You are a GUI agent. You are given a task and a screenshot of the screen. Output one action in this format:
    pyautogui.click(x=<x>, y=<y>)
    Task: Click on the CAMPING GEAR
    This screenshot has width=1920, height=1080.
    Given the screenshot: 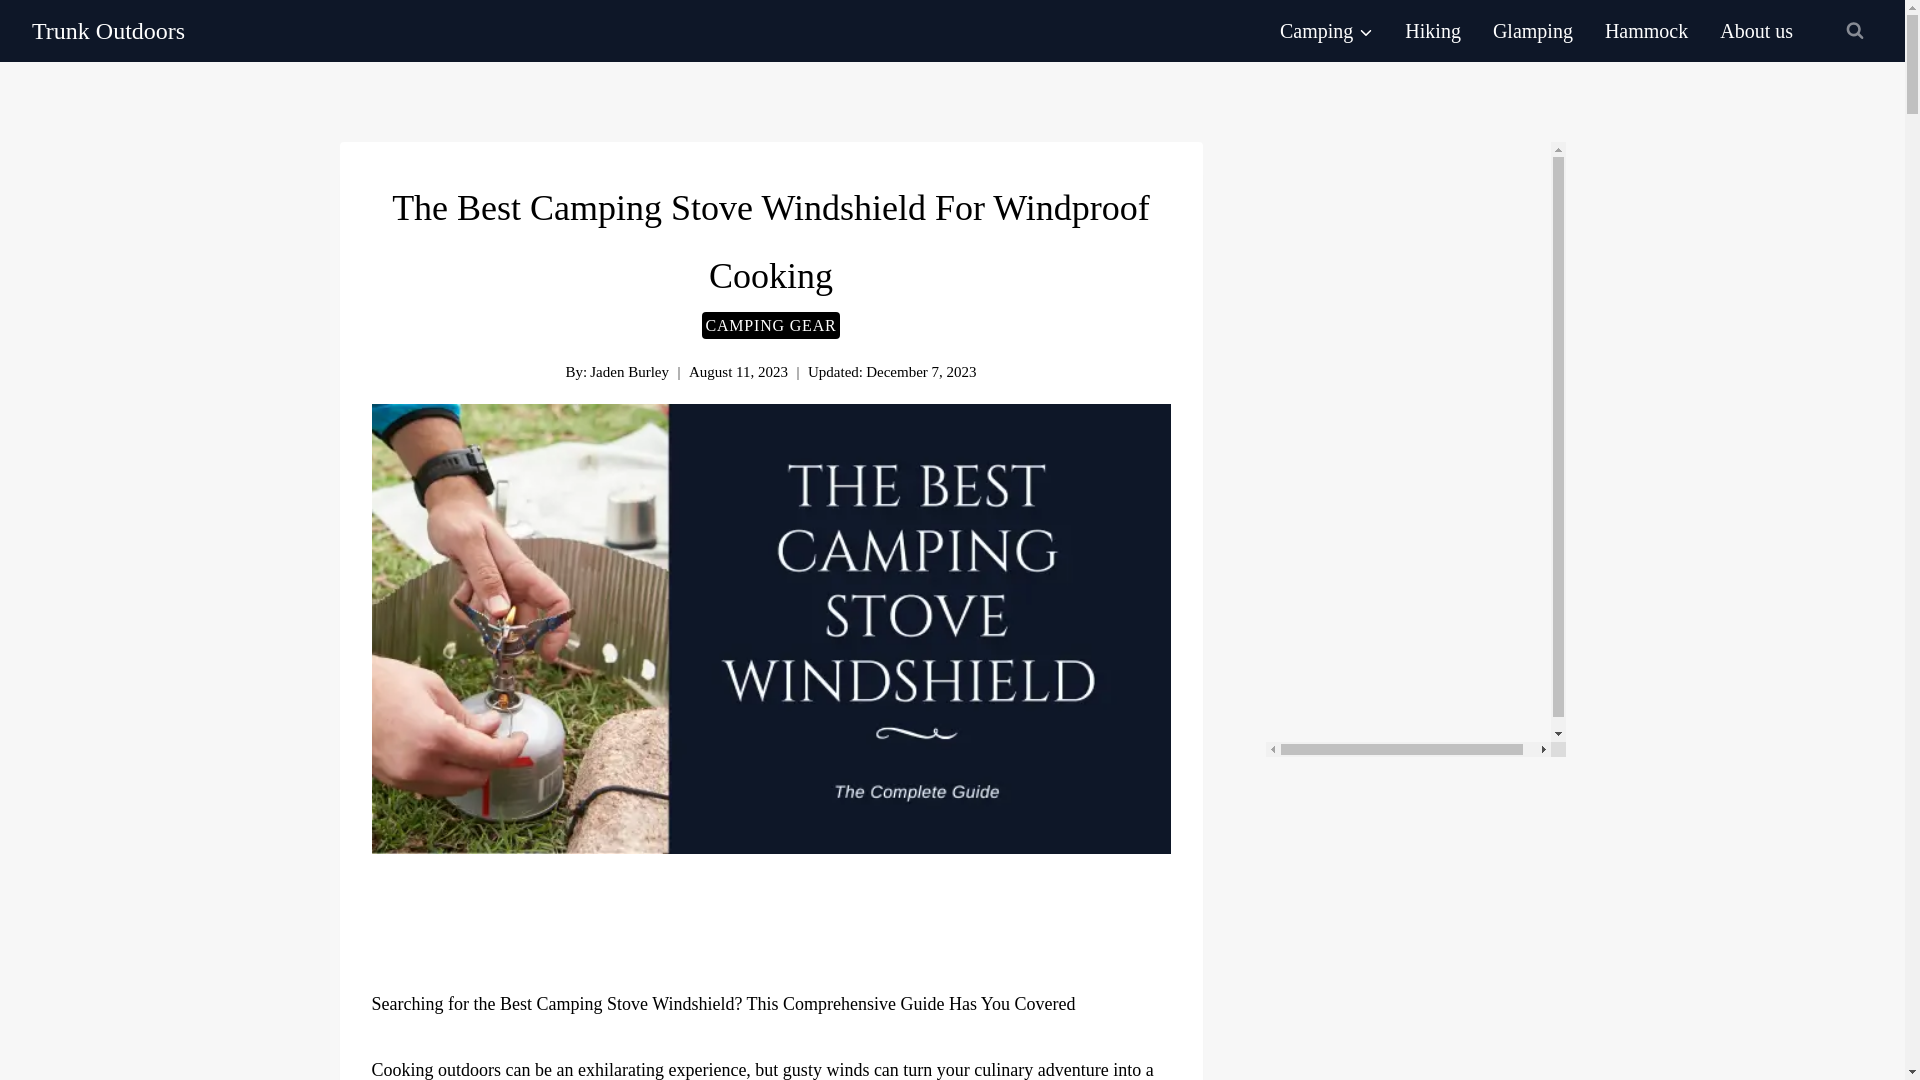 What is the action you would take?
    pyautogui.click(x=771, y=326)
    